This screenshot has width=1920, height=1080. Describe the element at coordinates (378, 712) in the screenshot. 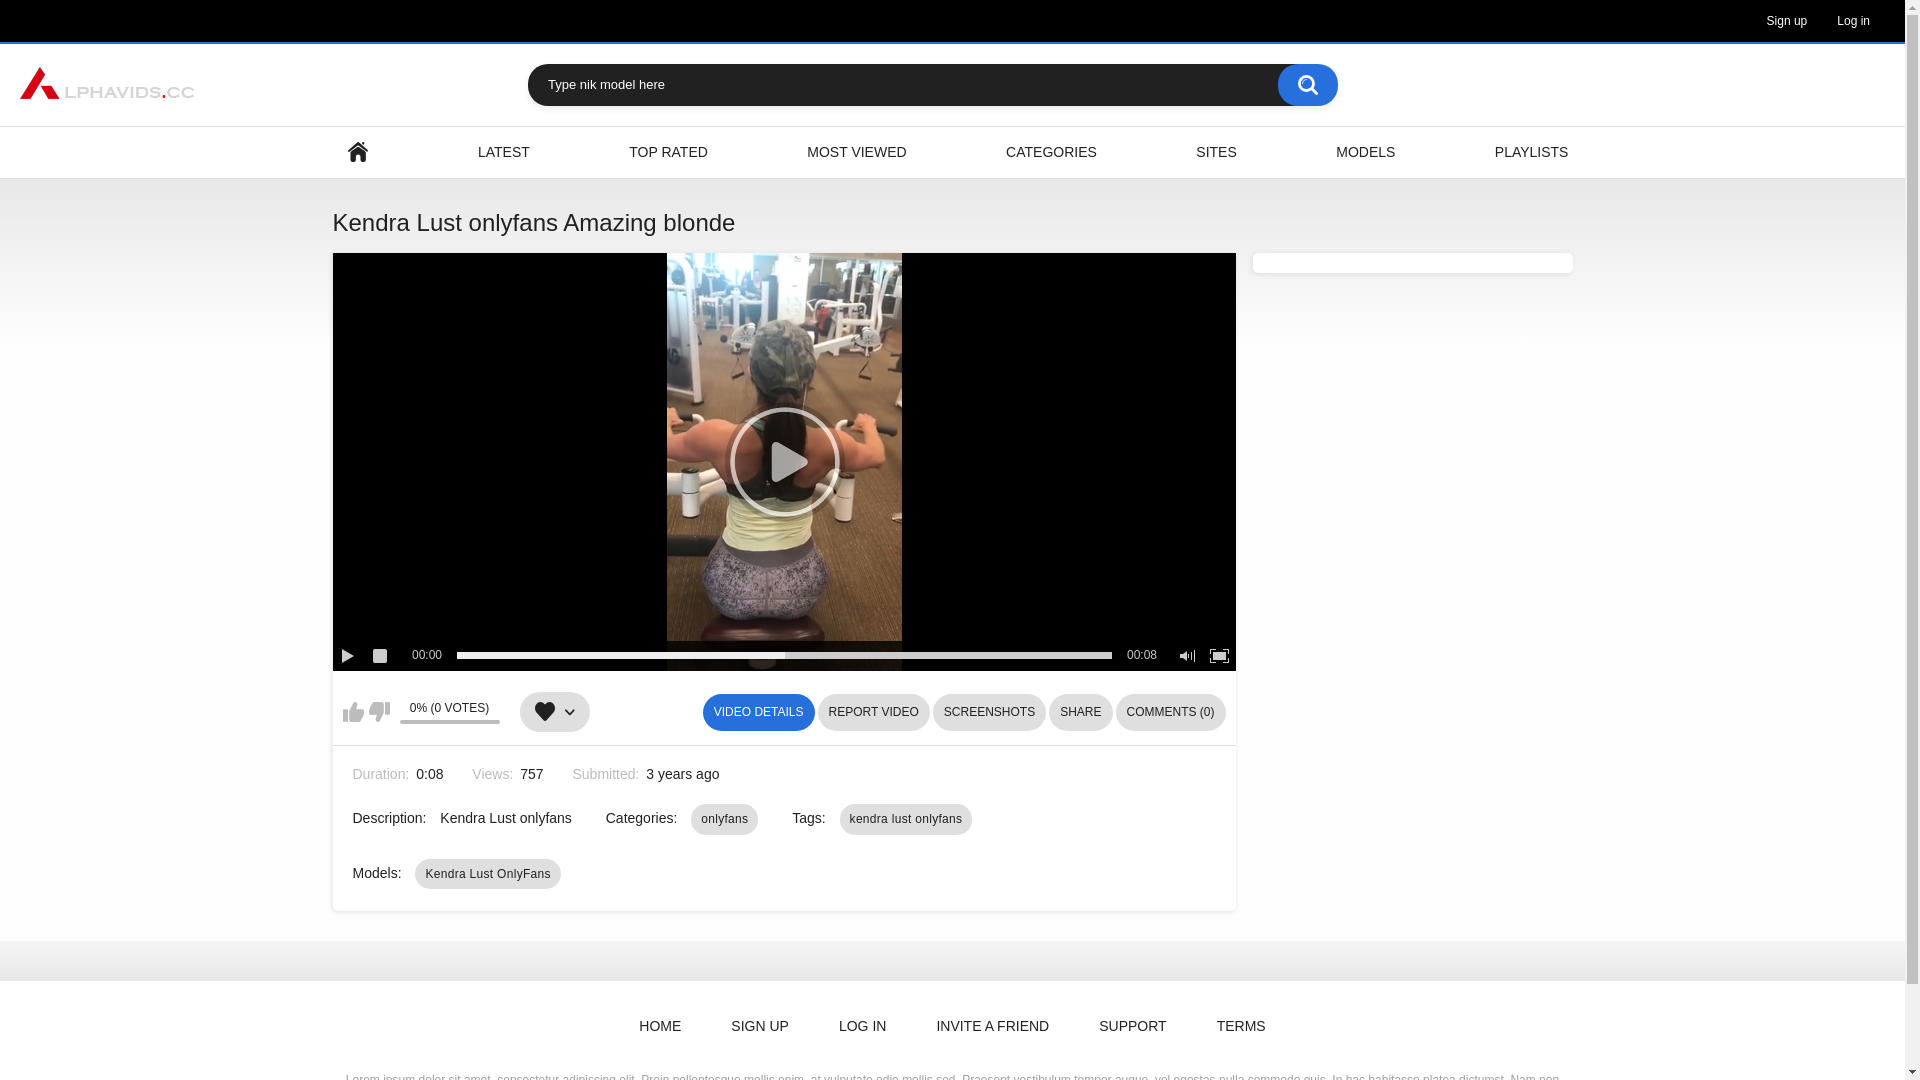

I see `I don't like this video` at that location.